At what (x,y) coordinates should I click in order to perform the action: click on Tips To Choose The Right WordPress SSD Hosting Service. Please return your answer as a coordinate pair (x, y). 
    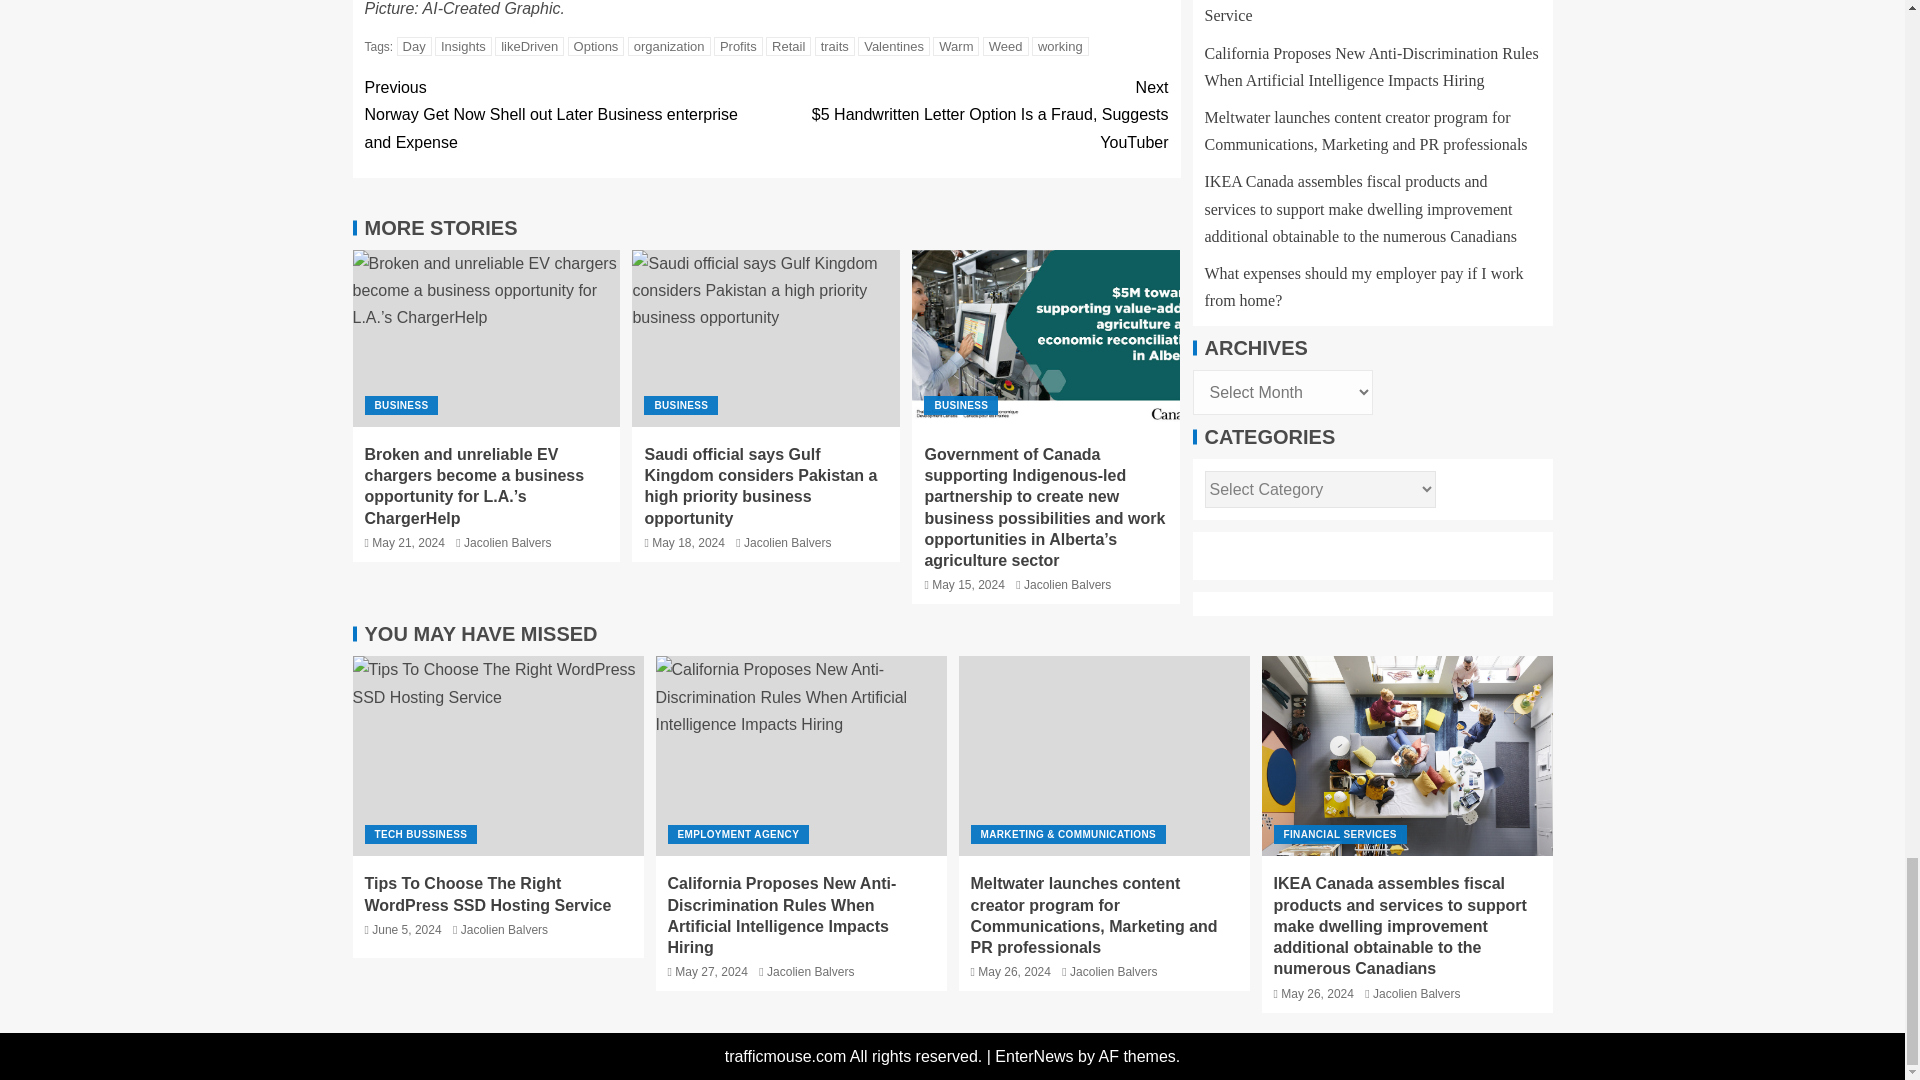
    Looking at the image, I should click on (497, 756).